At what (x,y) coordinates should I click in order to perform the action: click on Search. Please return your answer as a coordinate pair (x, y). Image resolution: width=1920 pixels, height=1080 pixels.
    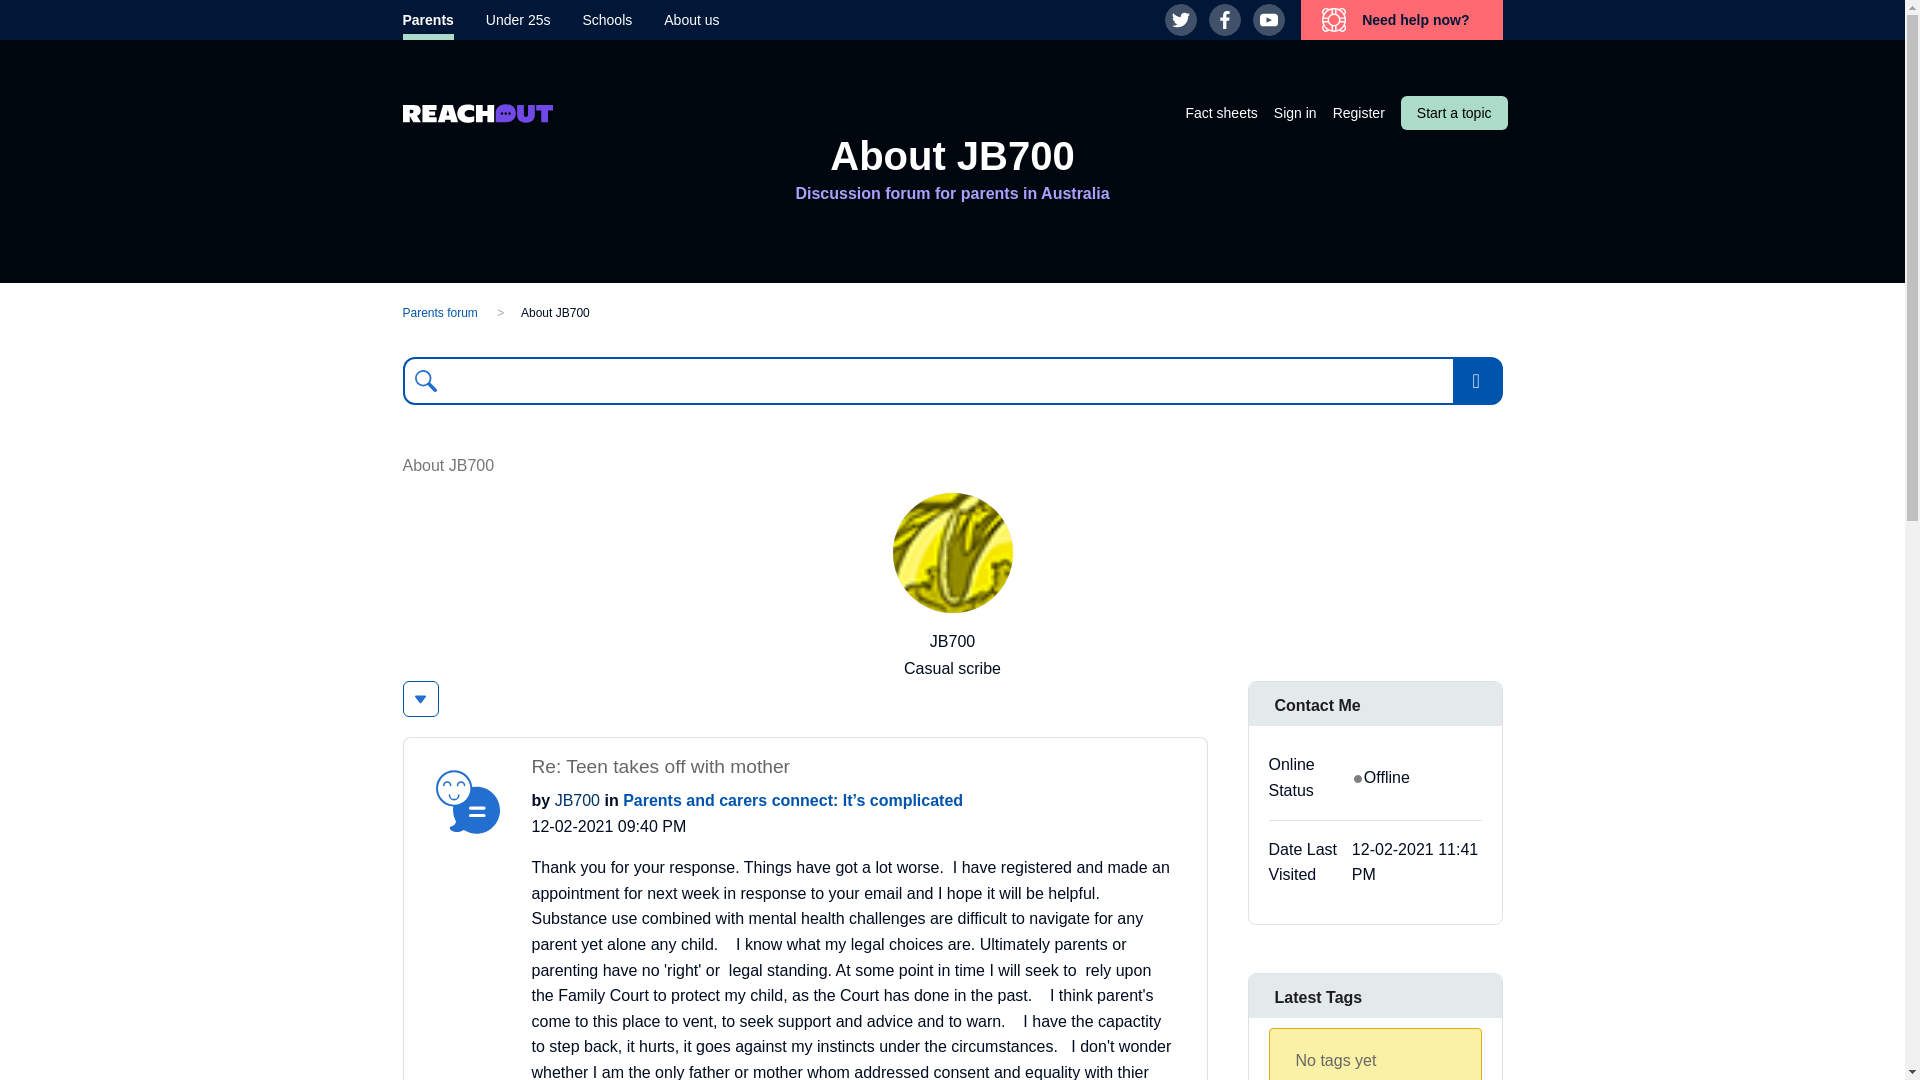
    Looking at the image, I should click on (424, 381).